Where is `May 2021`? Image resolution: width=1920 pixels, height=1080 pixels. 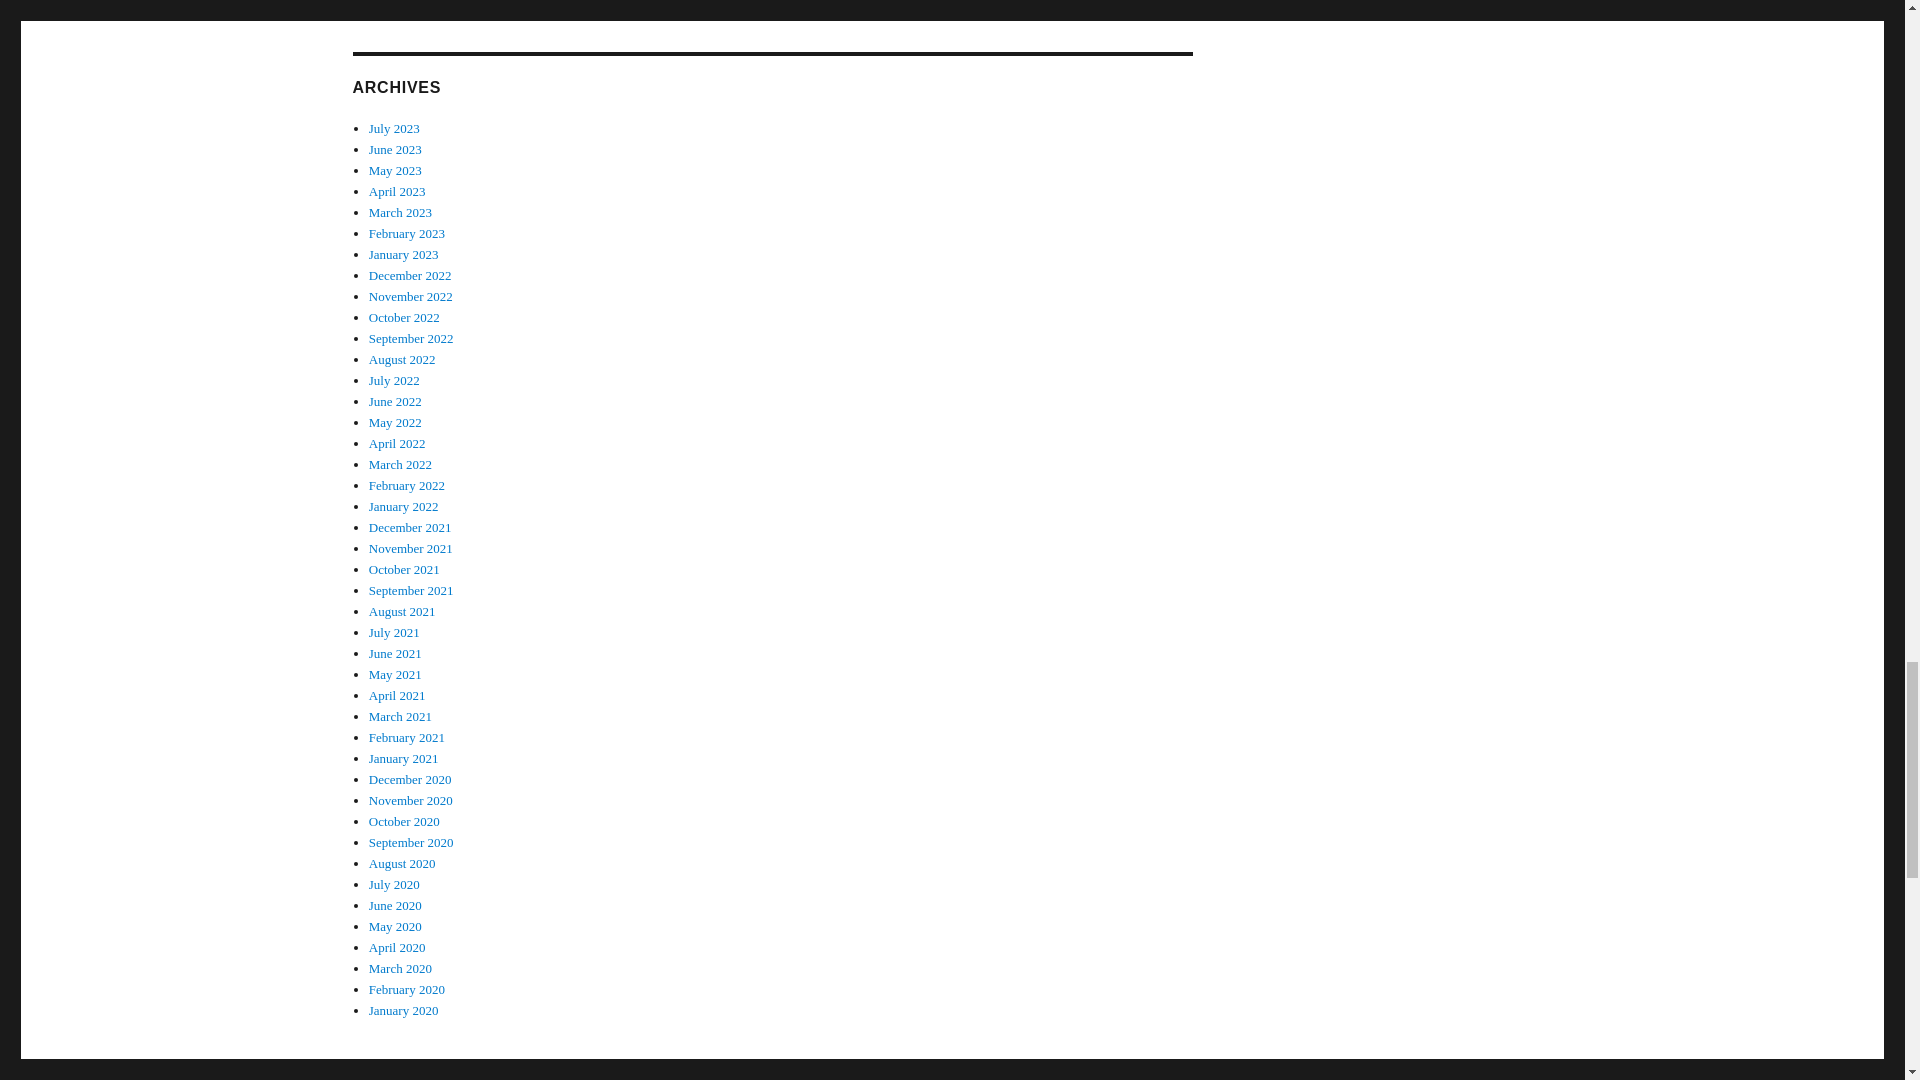 May 2021 is located at coordinates (395, 674).